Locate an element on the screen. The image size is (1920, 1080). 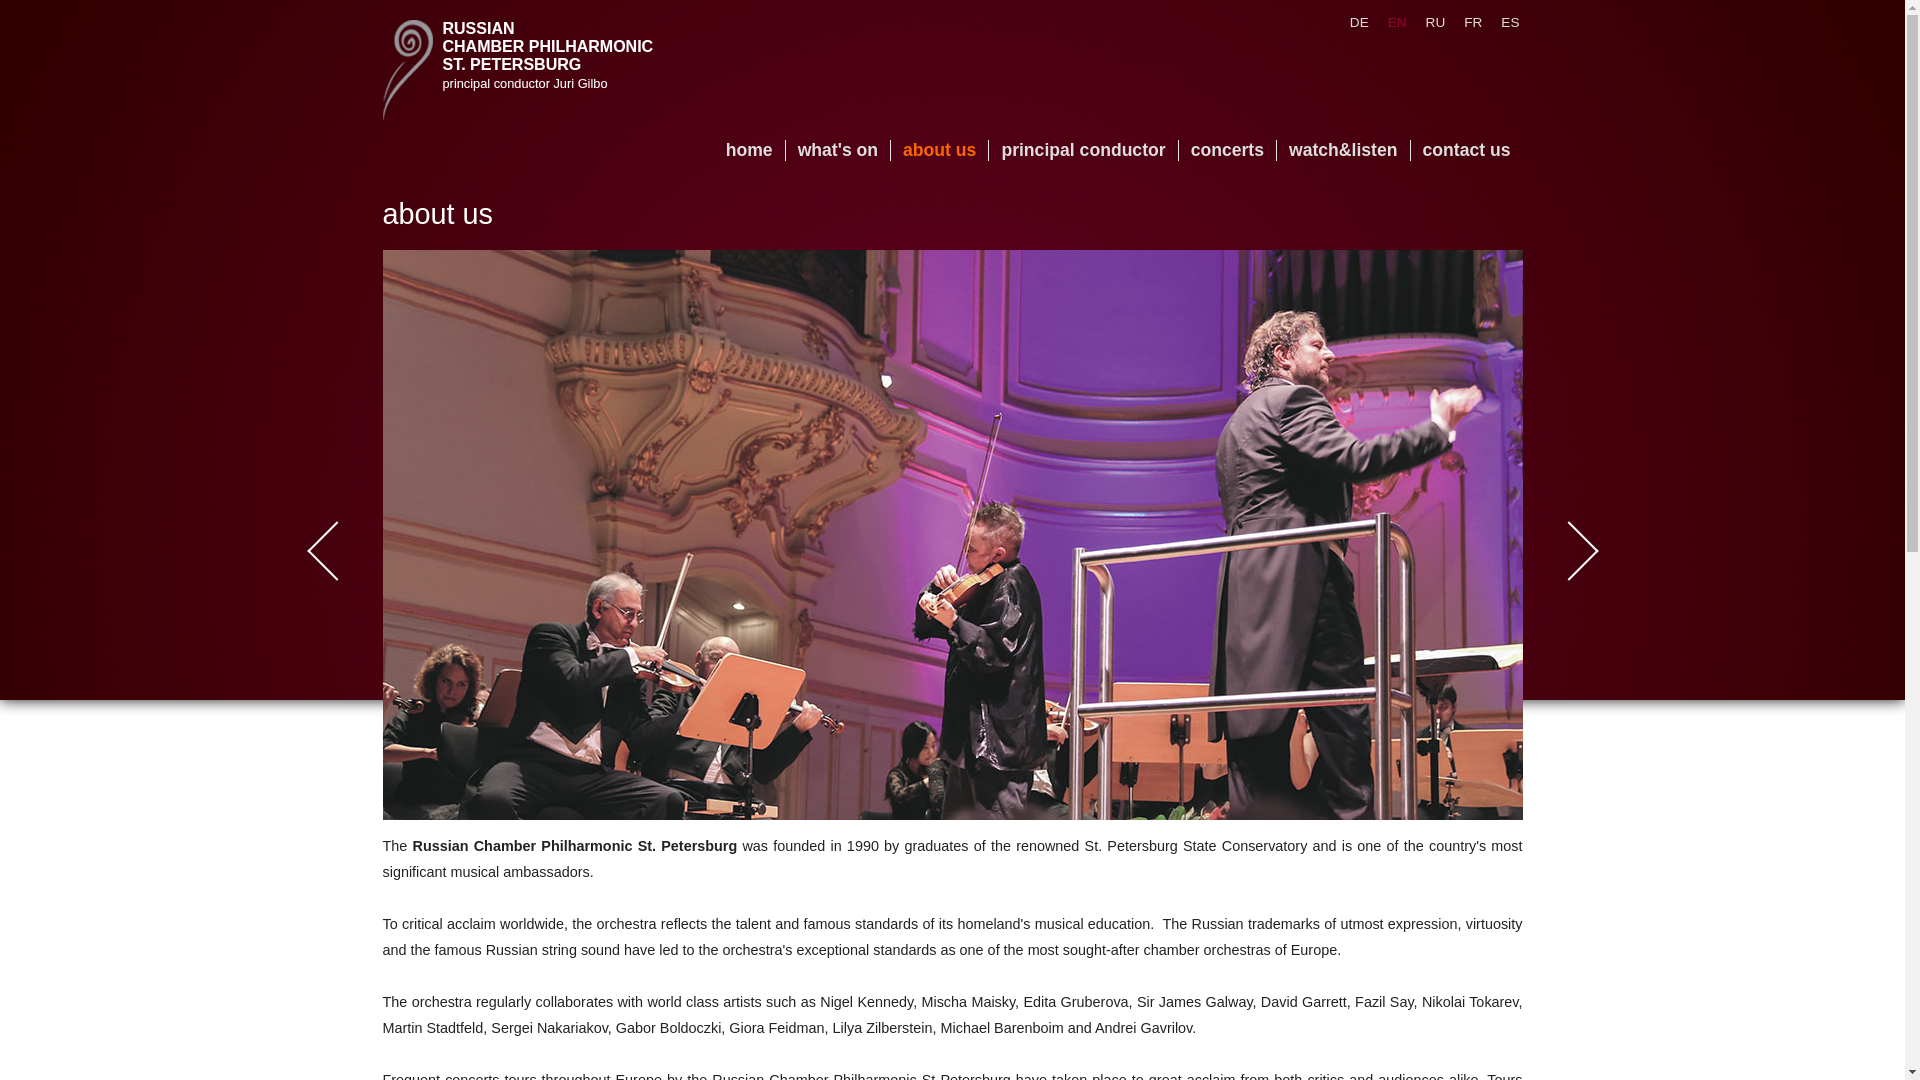
home is located at coordinates (750, 150).